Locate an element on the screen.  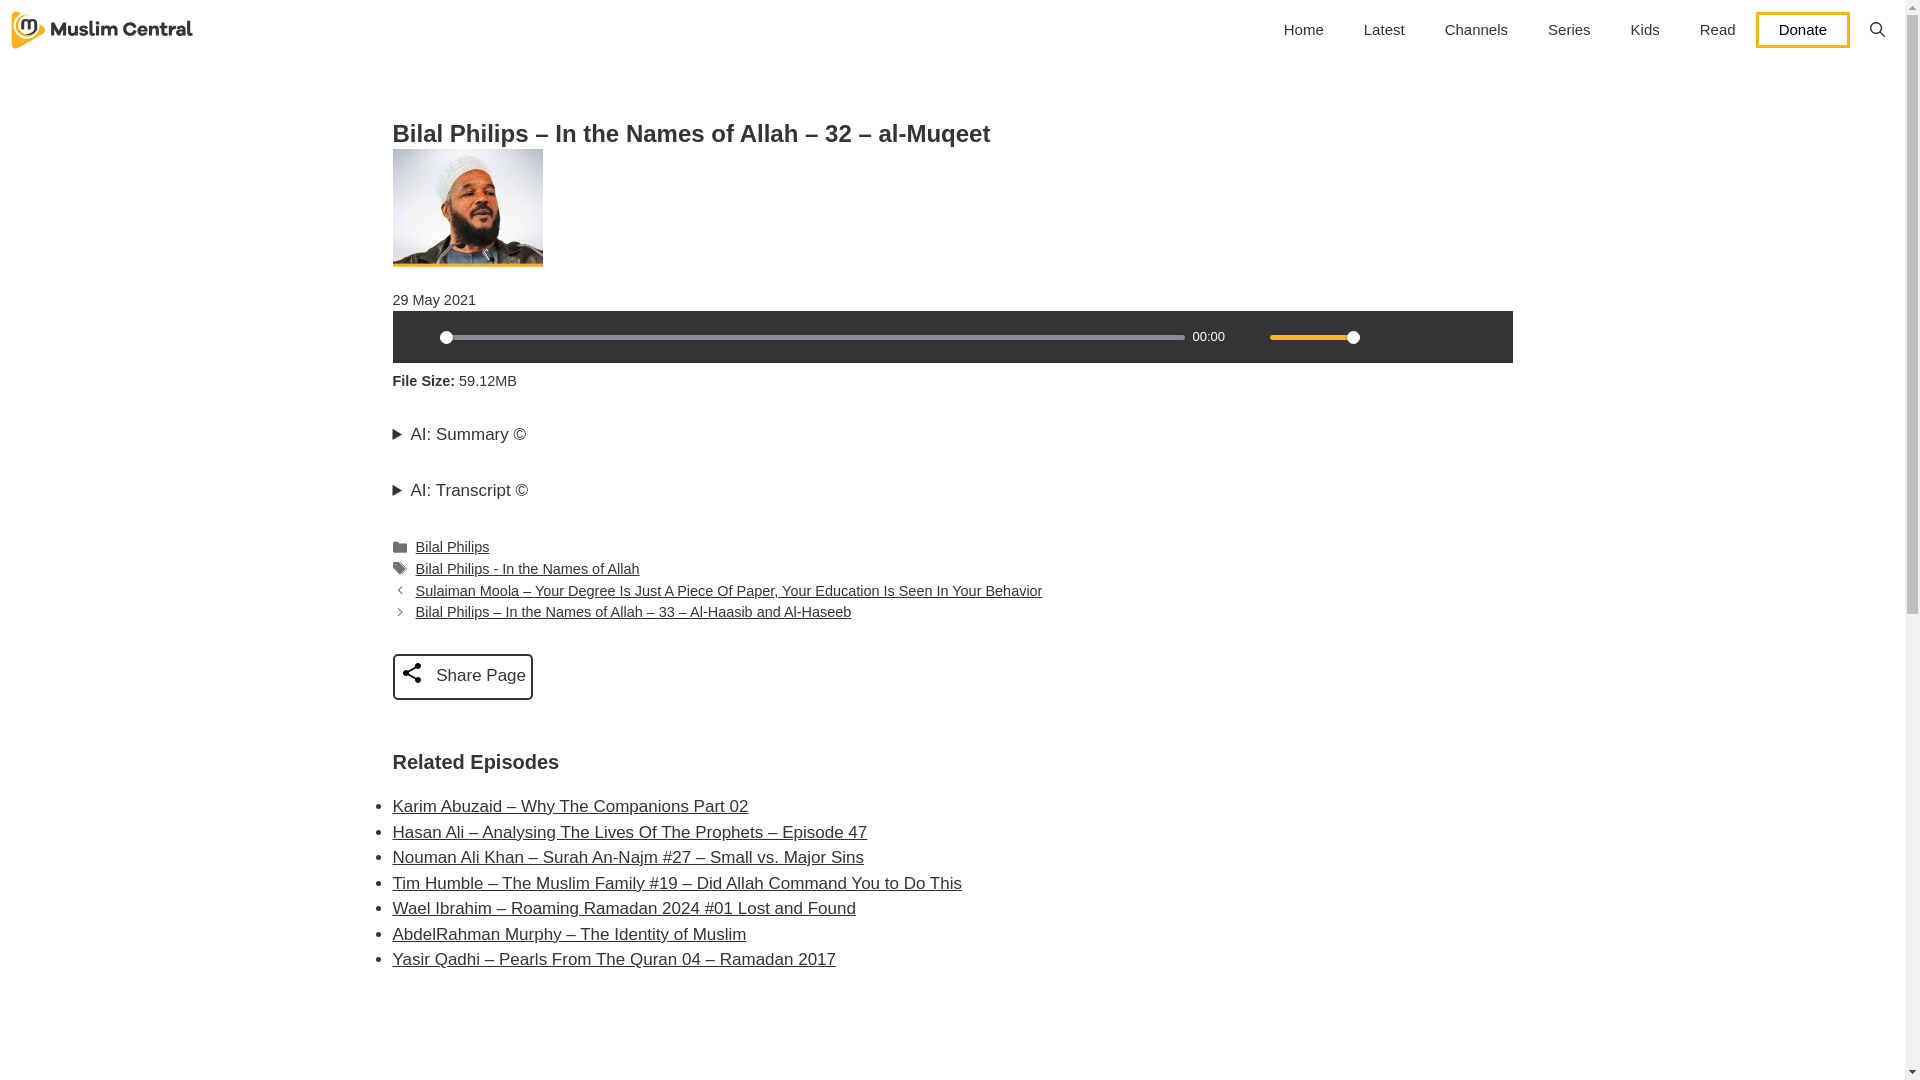
Settings is located at coordinates (1383, 336).